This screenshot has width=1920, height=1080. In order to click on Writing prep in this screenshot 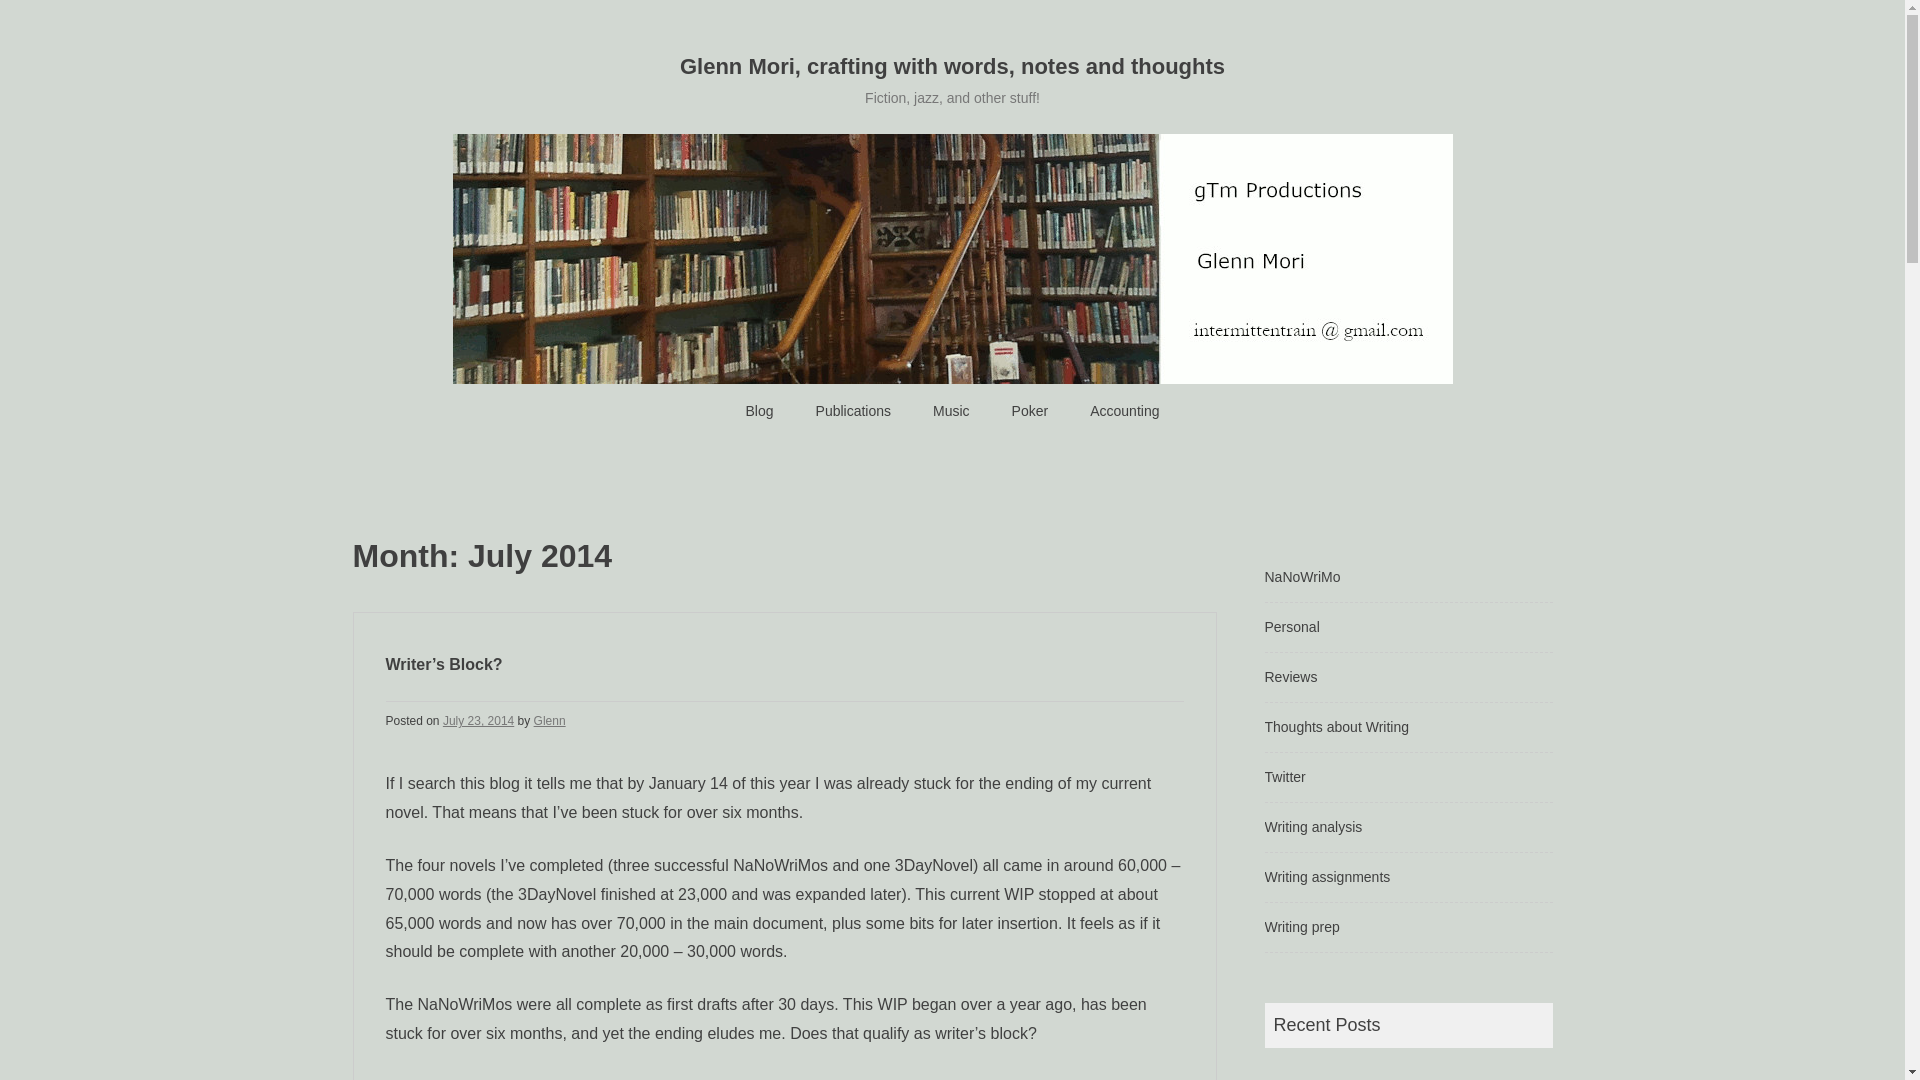, I will do `click(1300, 927)`.